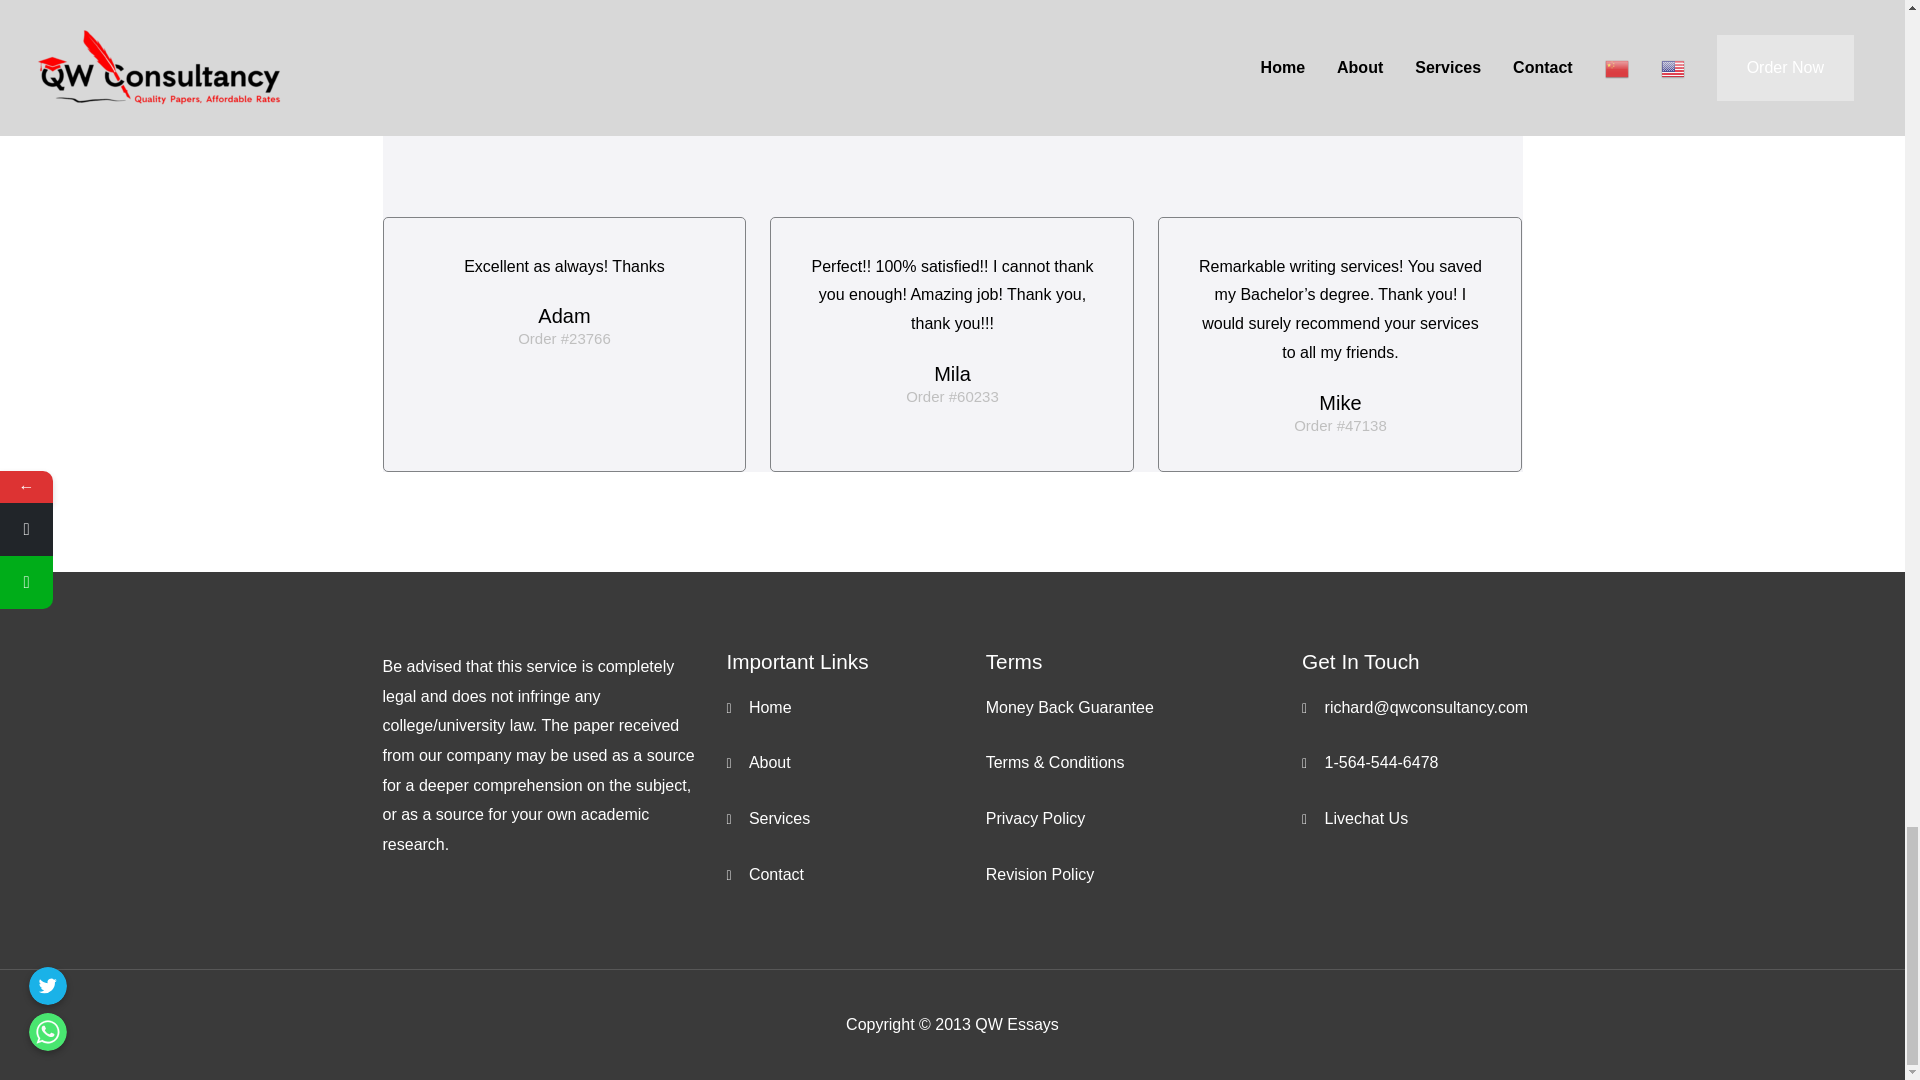 The height and width of the screenshot is (1080, 1920). What do you see at coordinates (1144, 708) in the screenshot?
I see `Money Back Guarantee` at bounding box center [1144, 708].